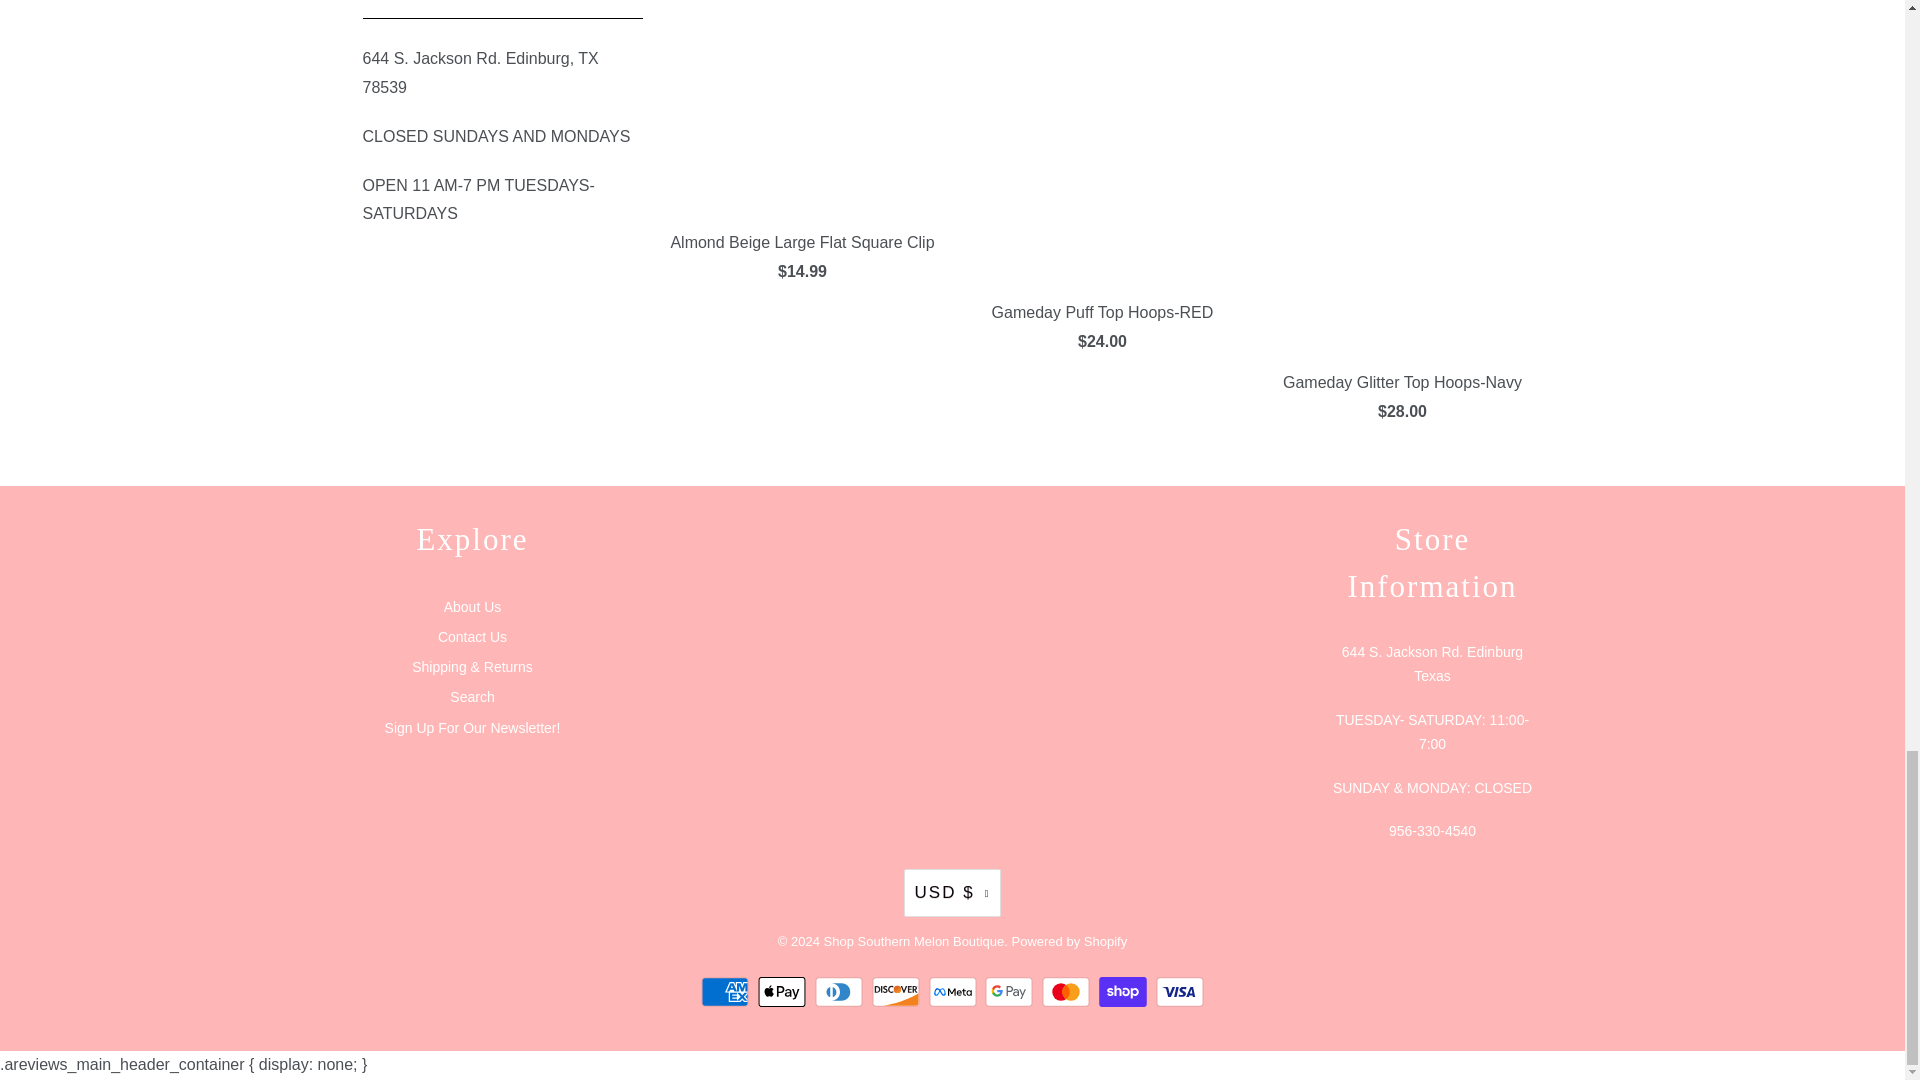 This screenshot has width=1920, height=1080. I want to click on Apple Pay, so click(784, 992).